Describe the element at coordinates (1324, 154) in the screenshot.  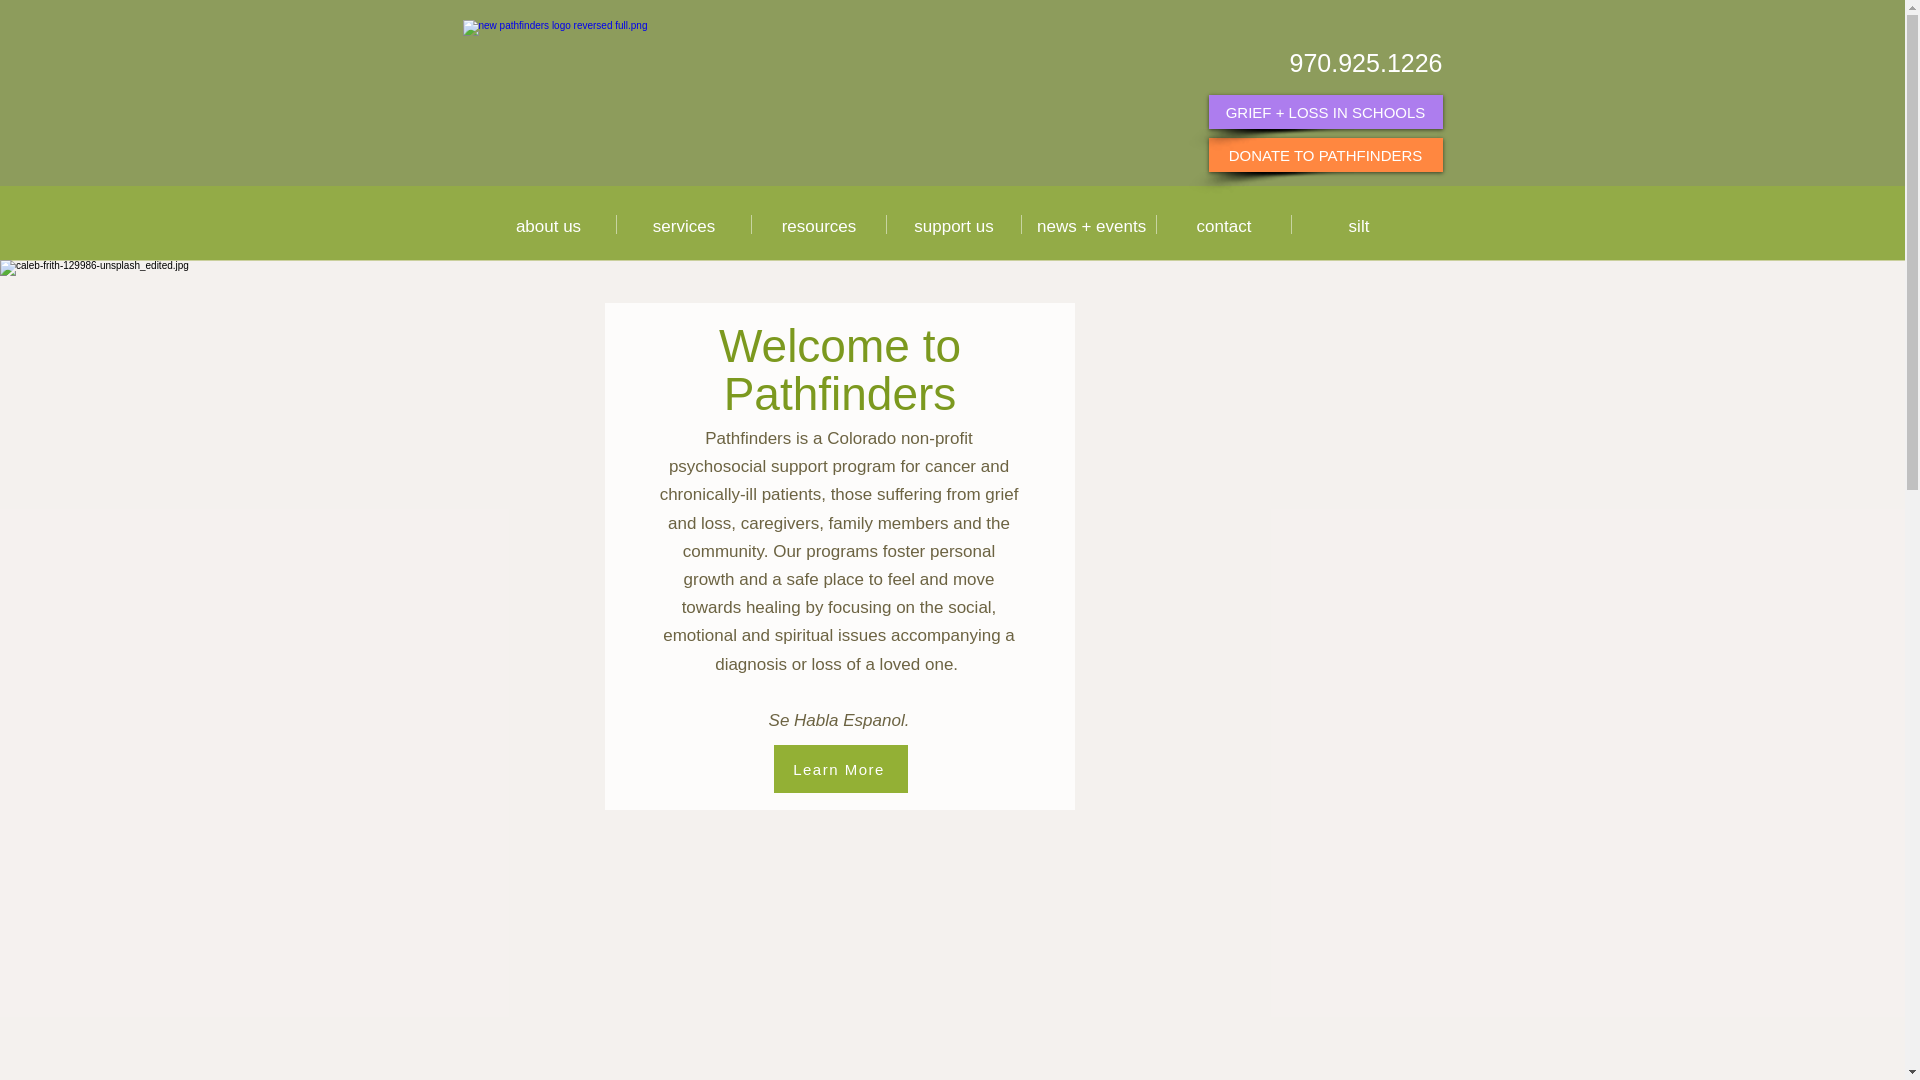
I see `DONATE TO PATHFINDERS` at that location.